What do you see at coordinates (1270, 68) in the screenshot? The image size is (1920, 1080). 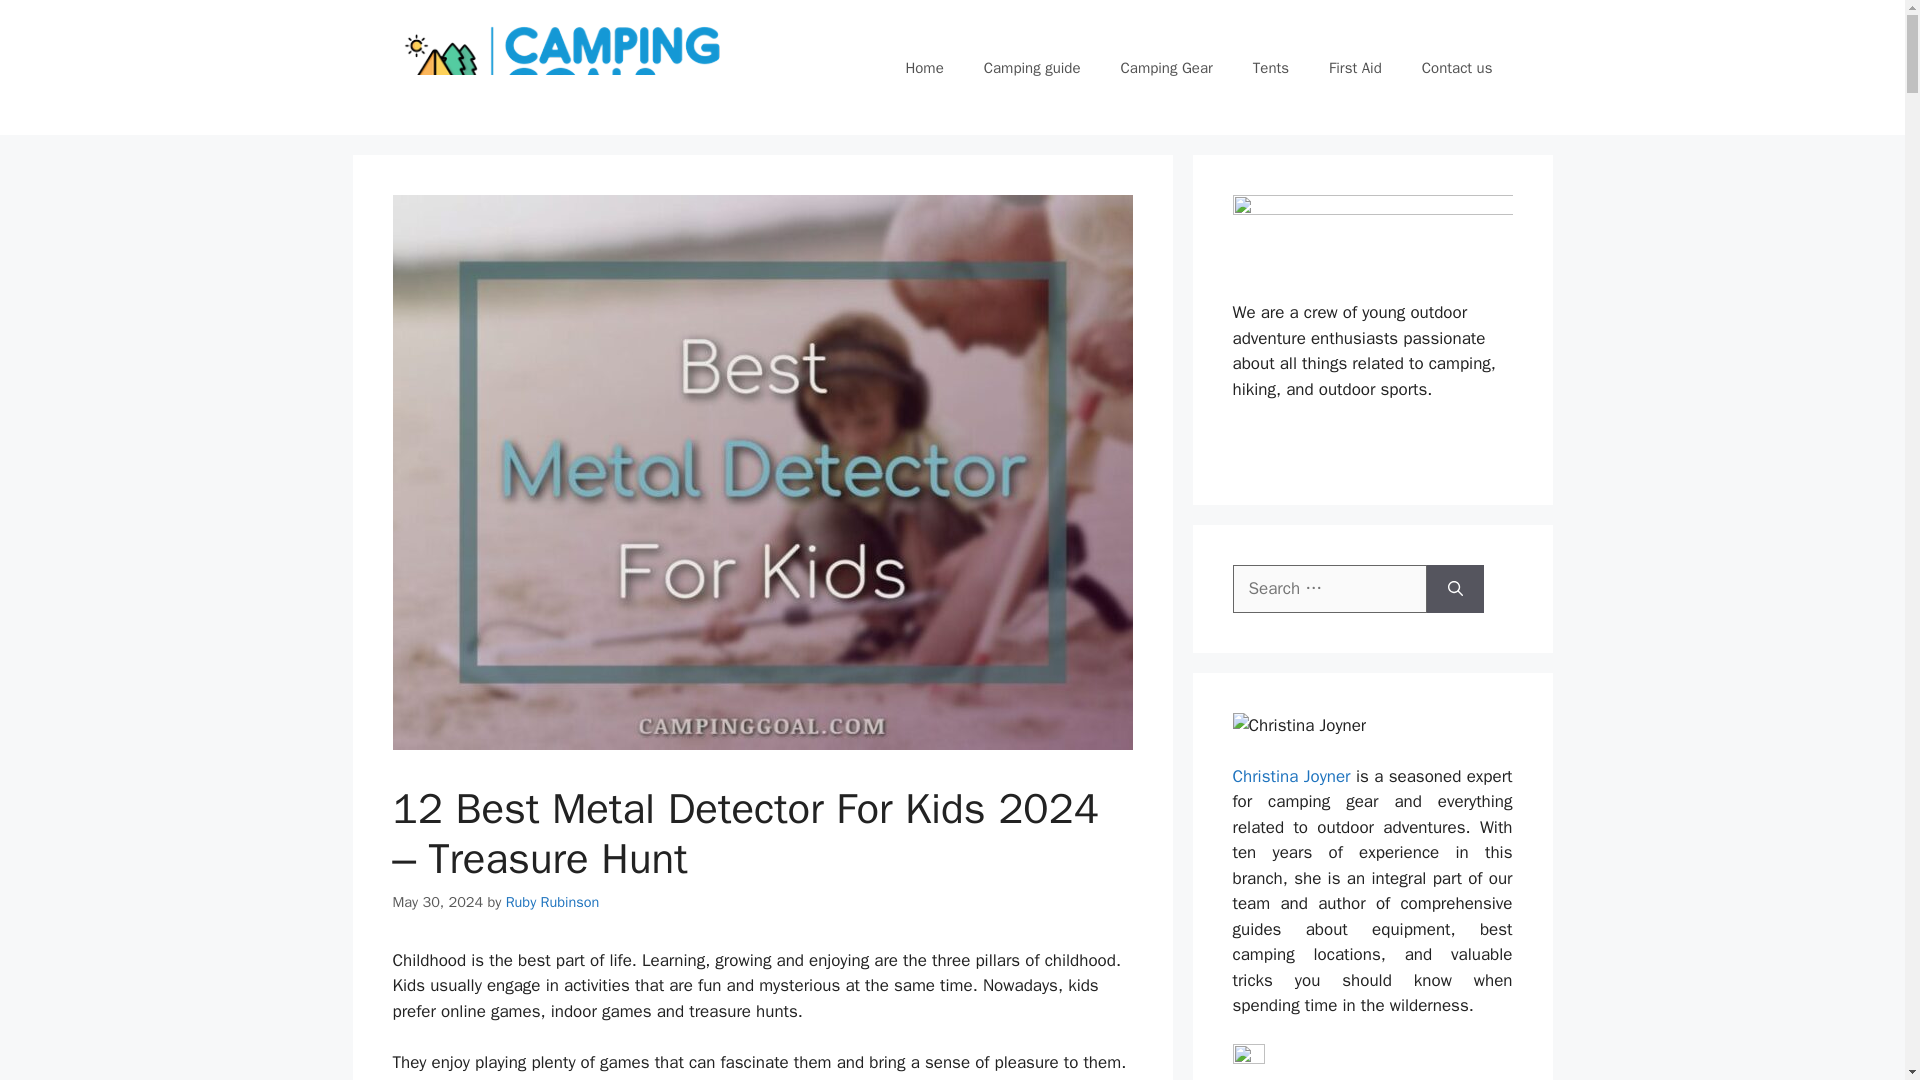 I see `Tents` at bounding box center [1270, 68].